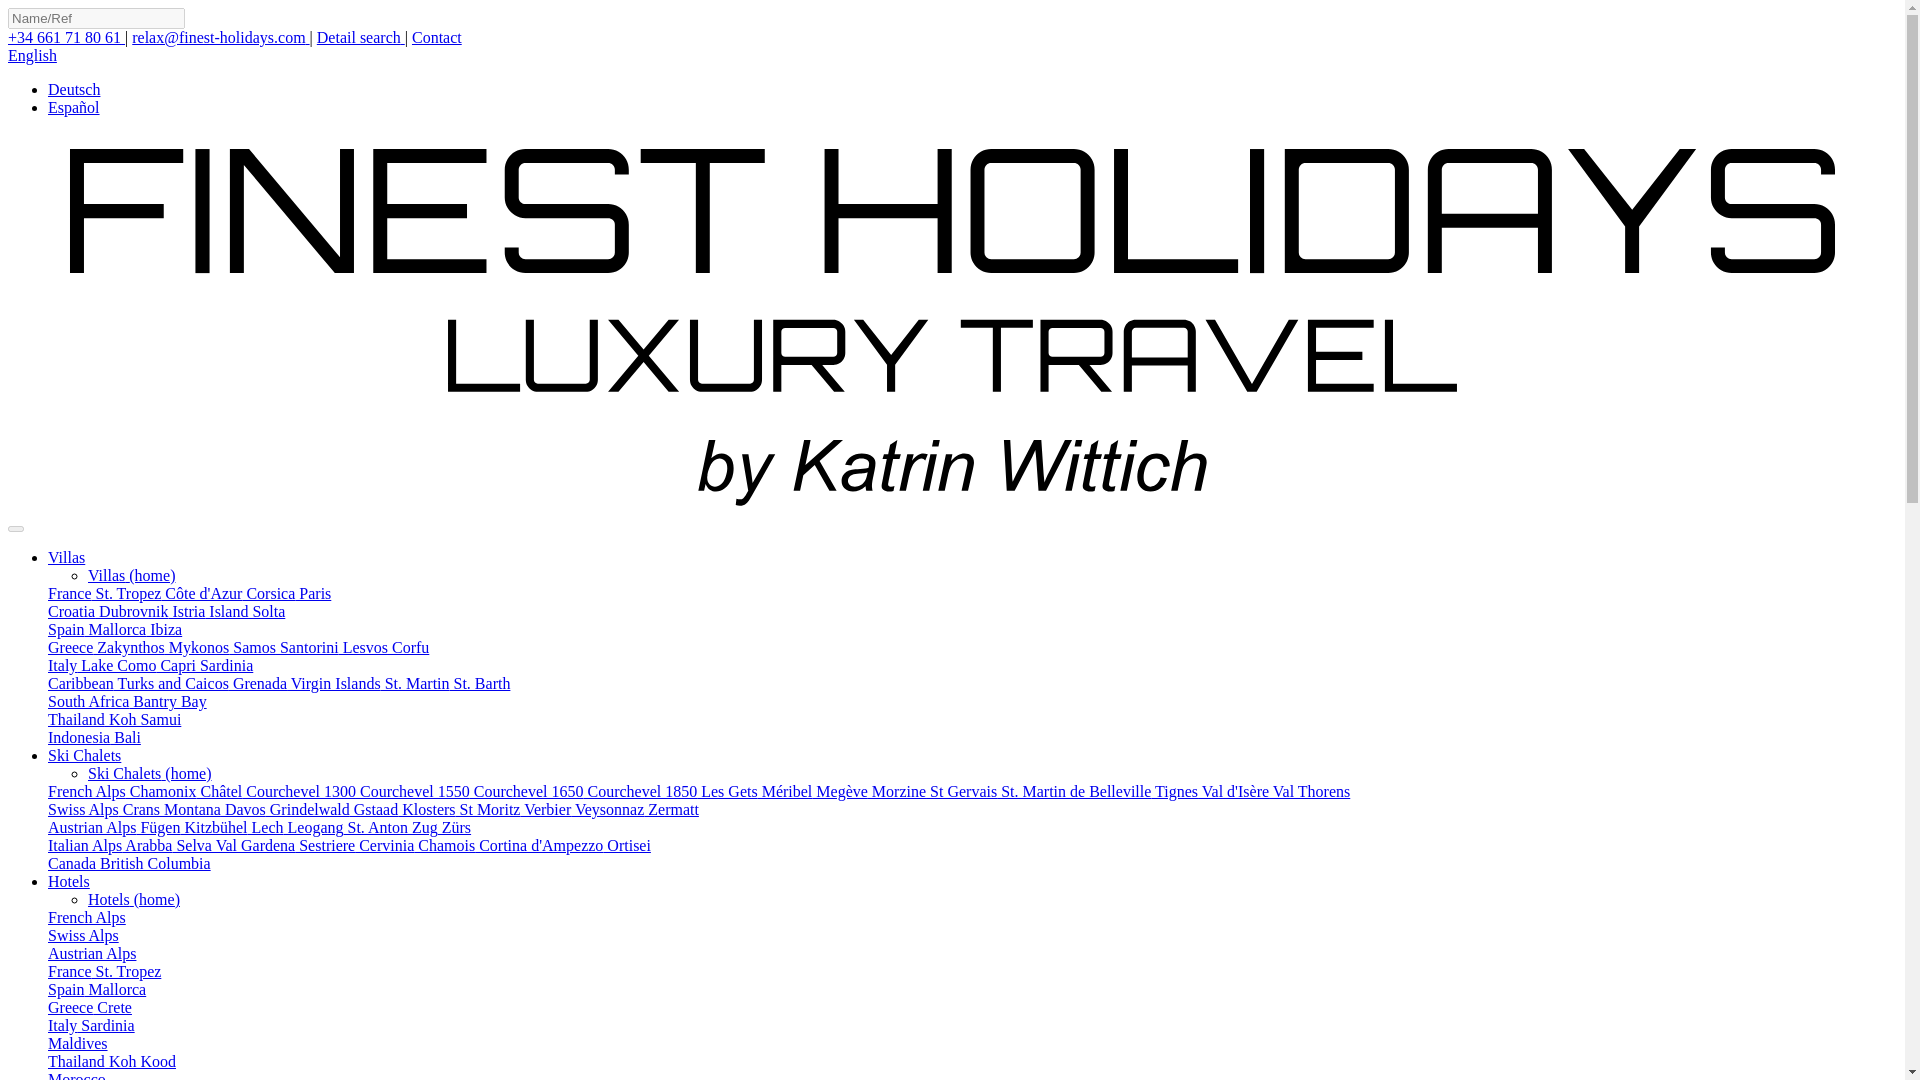  What do you see at coordinates (32, 55) in the screenshot?
I see `English` at bounding box center [32, 55].